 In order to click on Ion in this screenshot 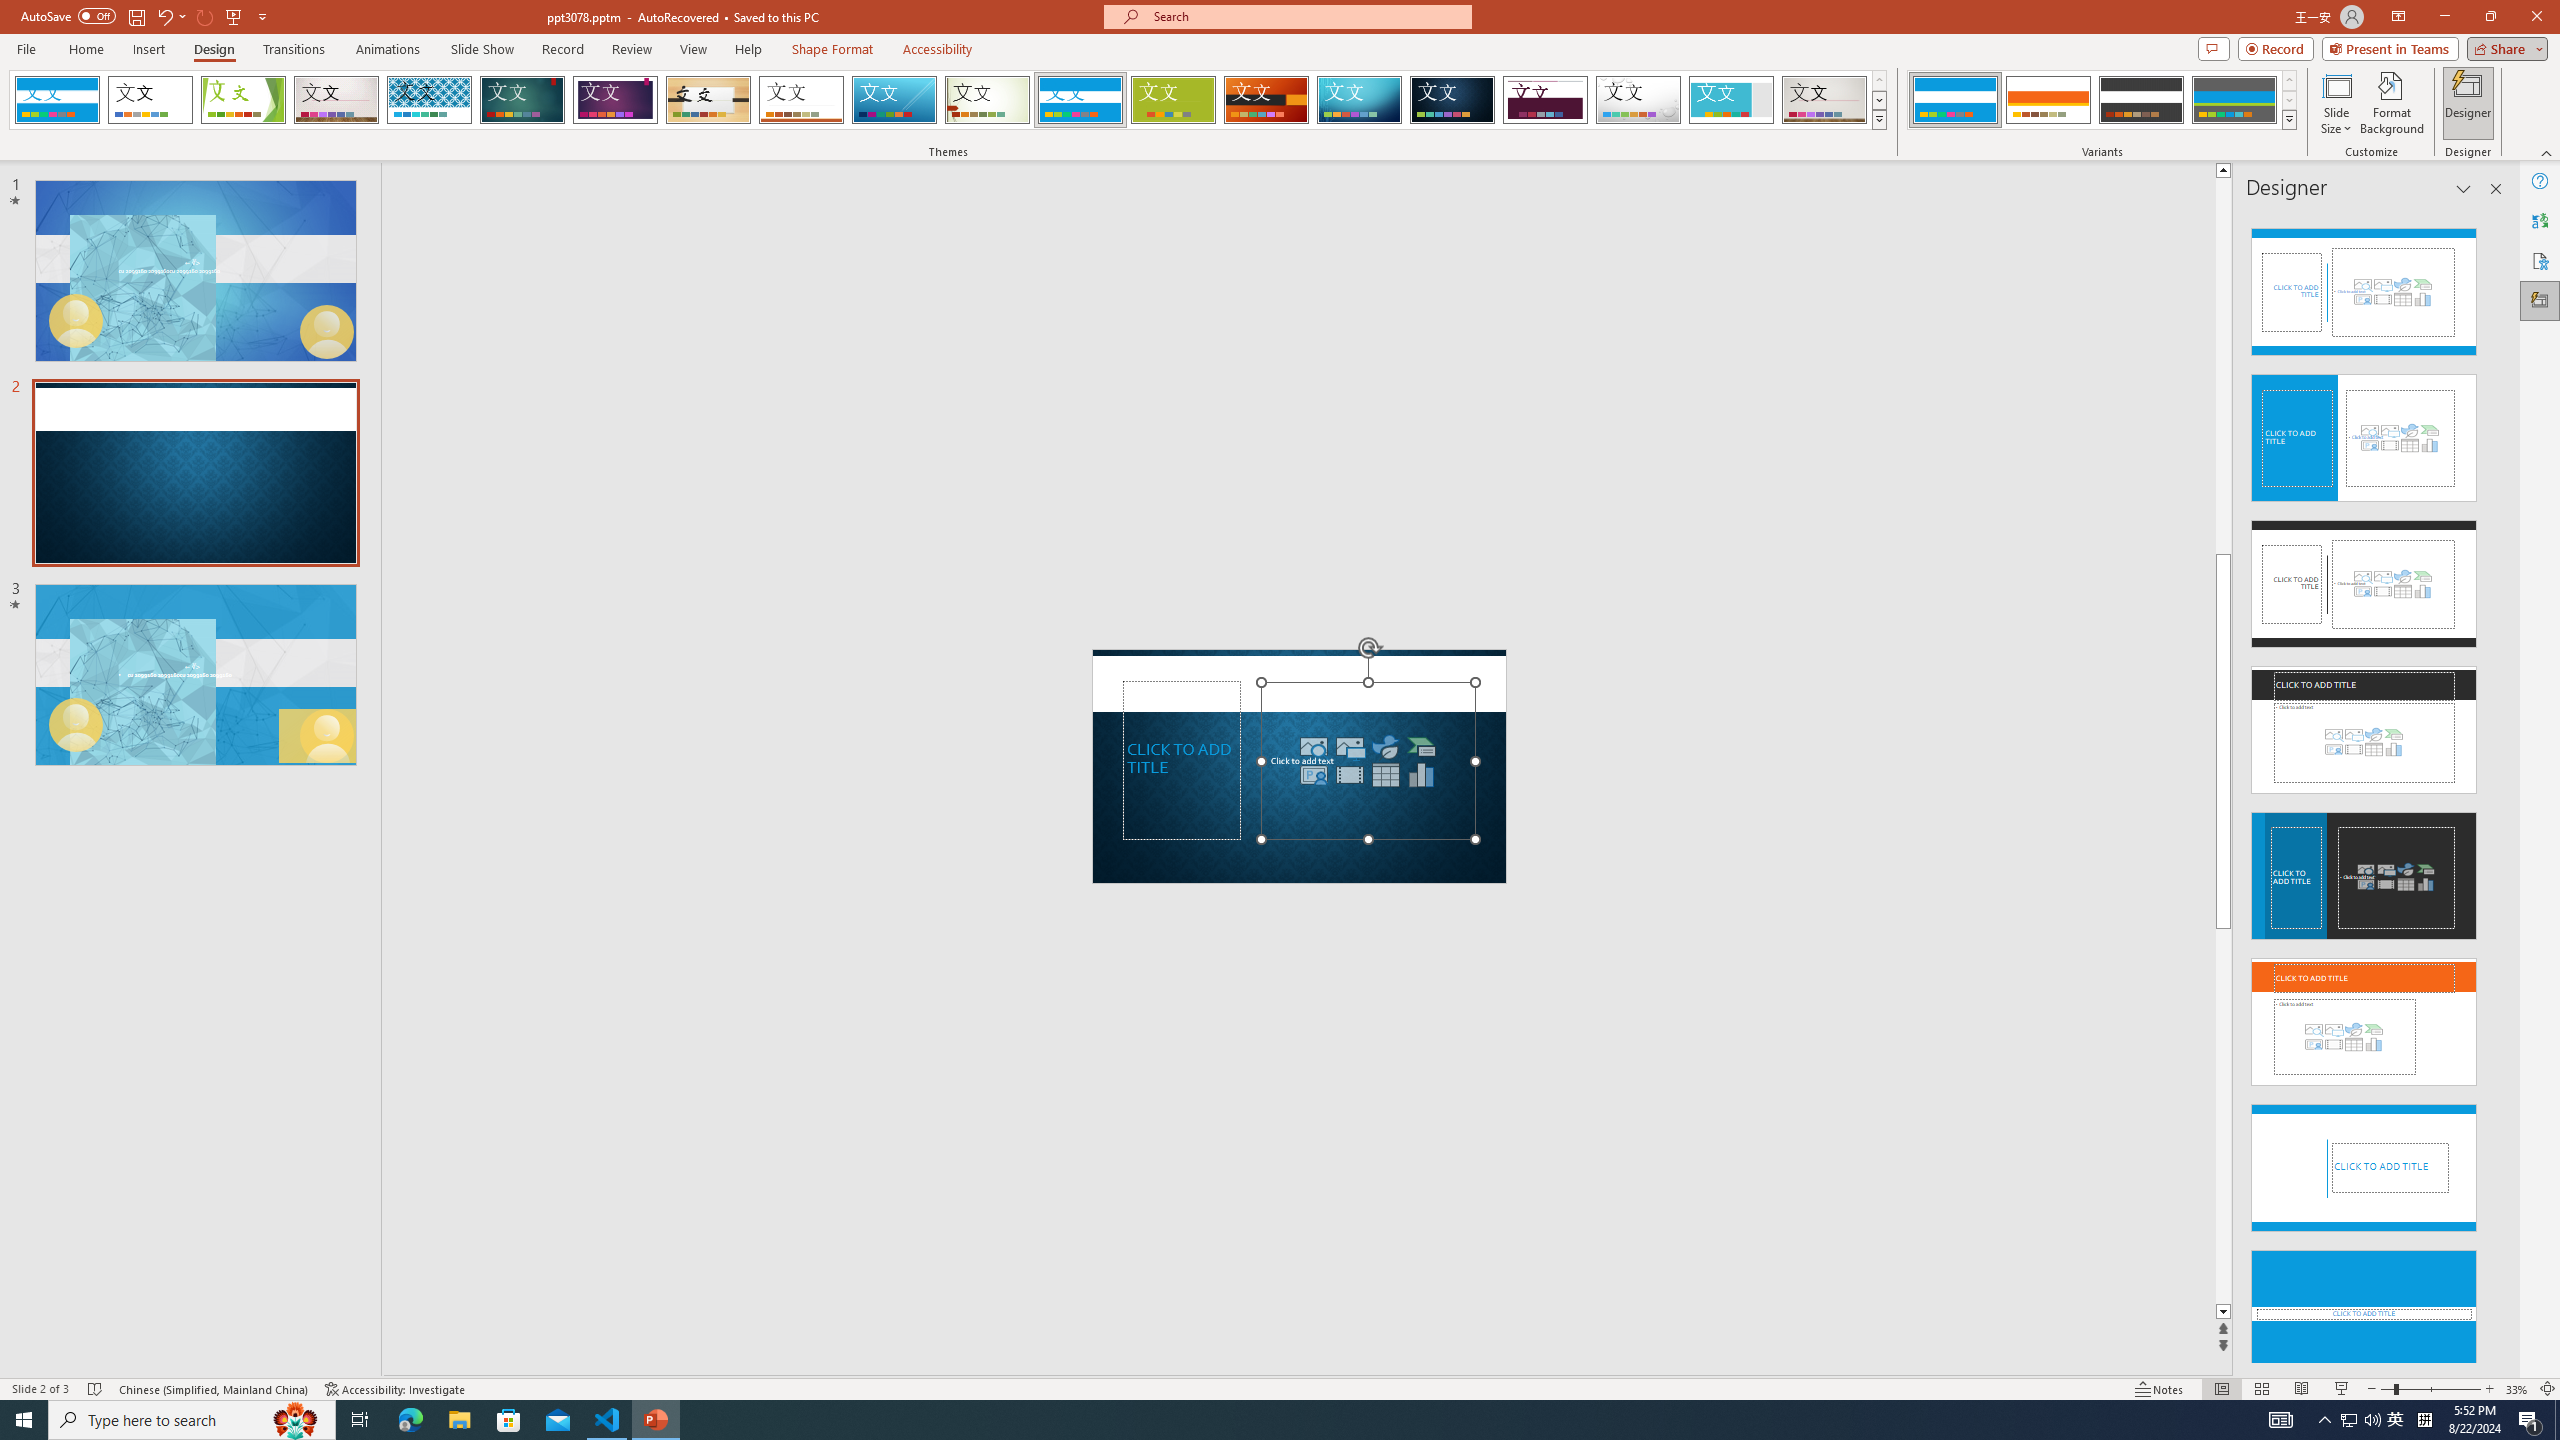, I will do `click(522, 100)`.